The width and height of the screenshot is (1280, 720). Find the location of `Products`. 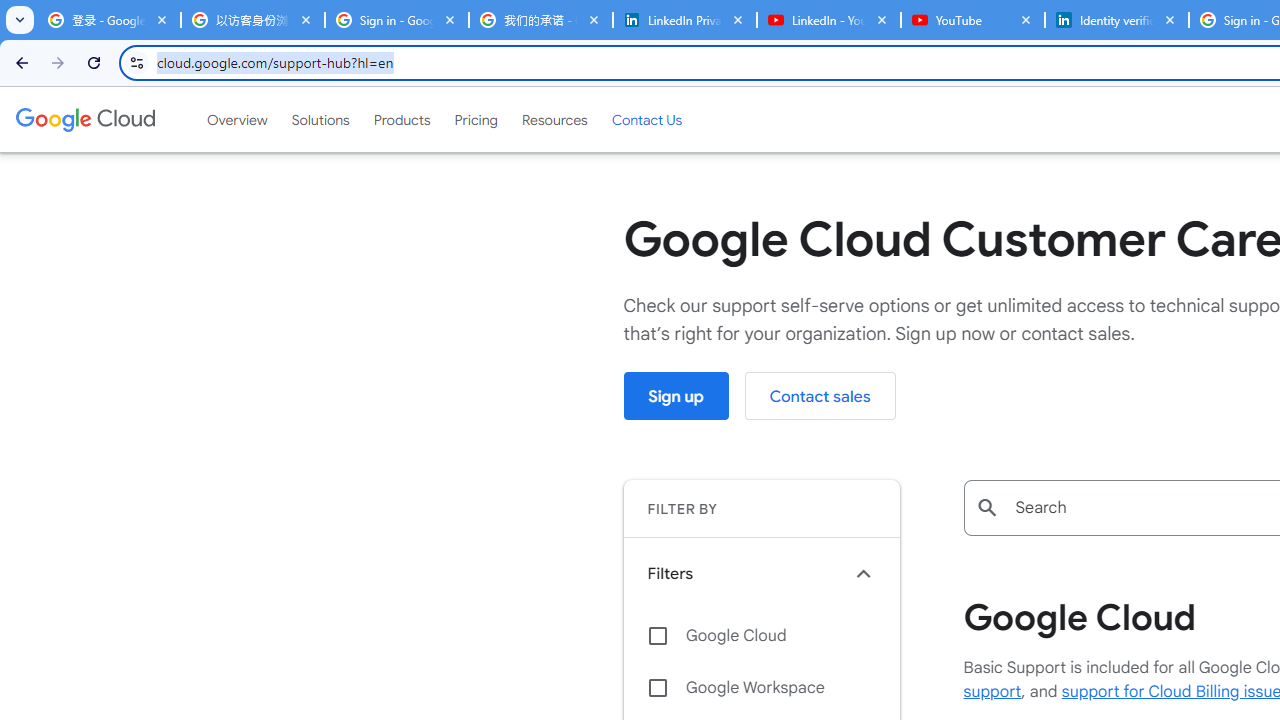

Products is located at coordinates (402, 119).